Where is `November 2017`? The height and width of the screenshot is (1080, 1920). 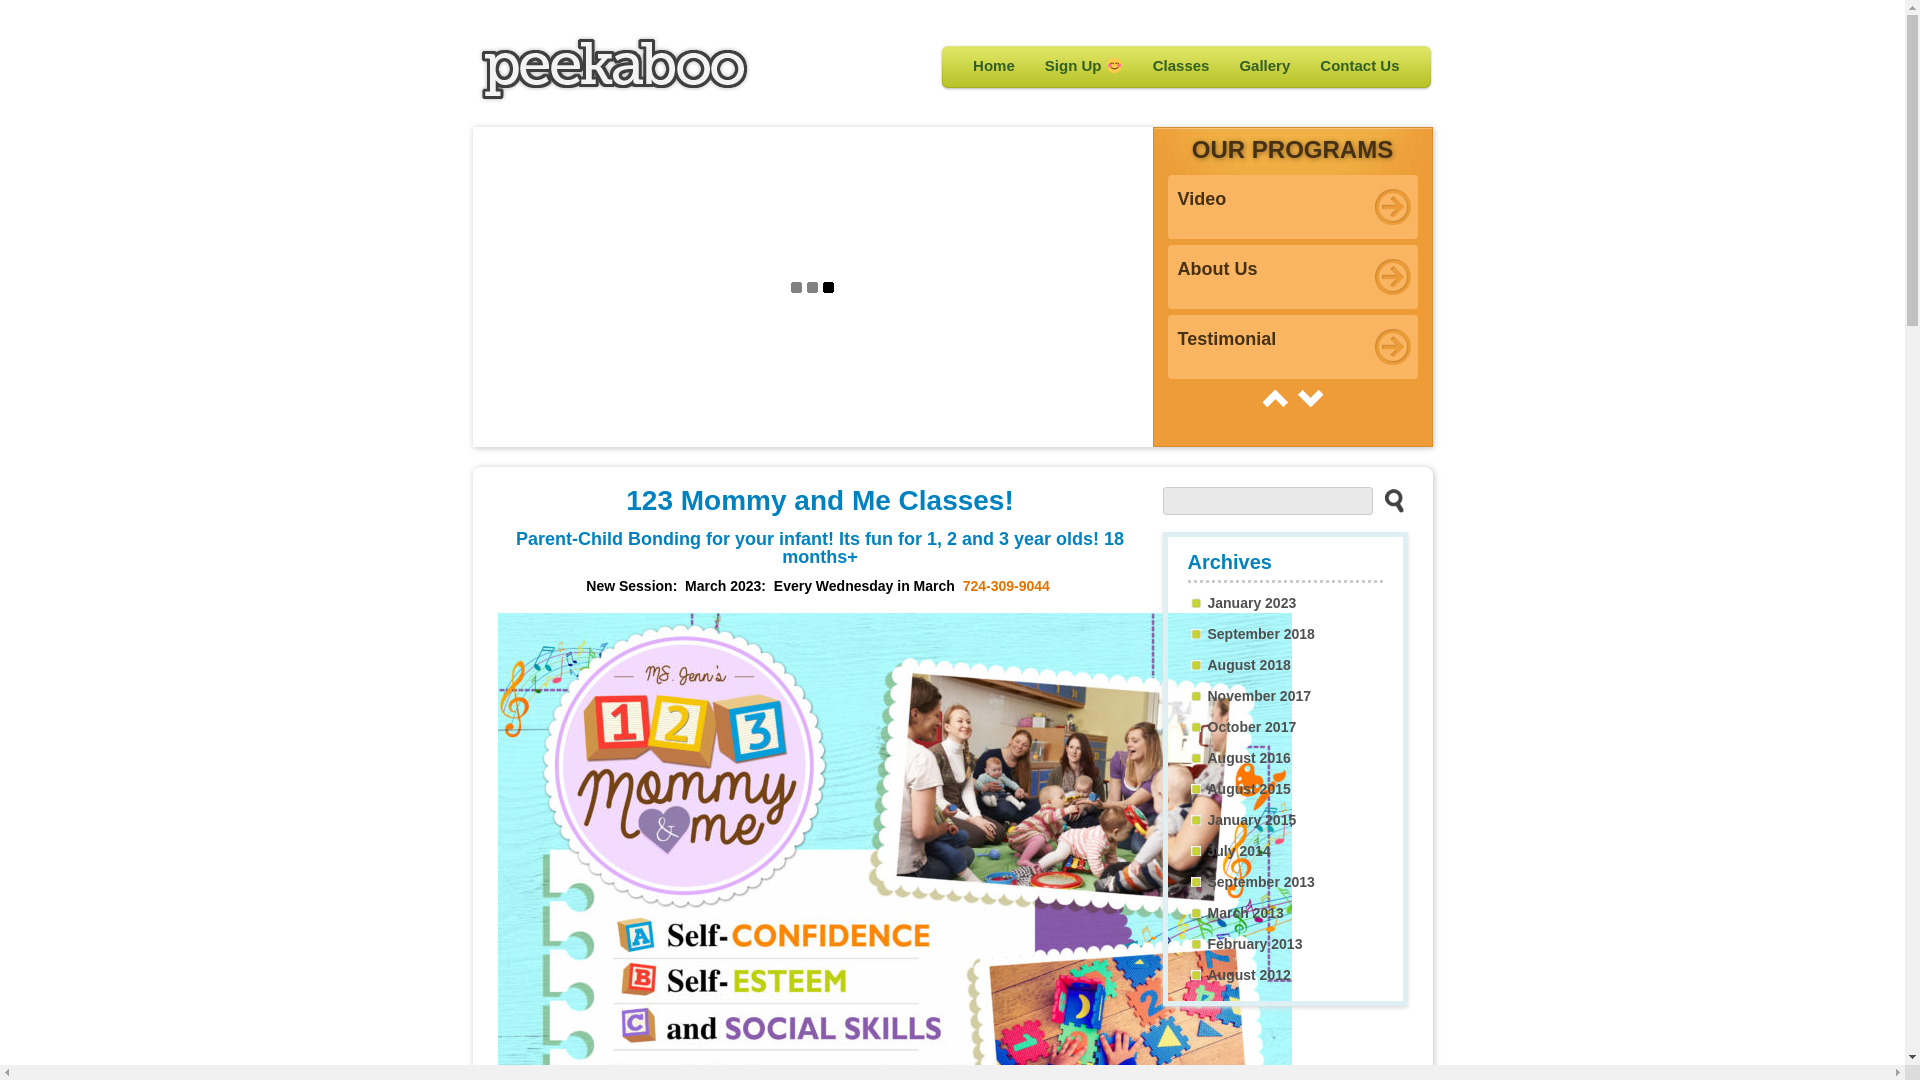
November 2017 is located at coordinates (1260, 696).